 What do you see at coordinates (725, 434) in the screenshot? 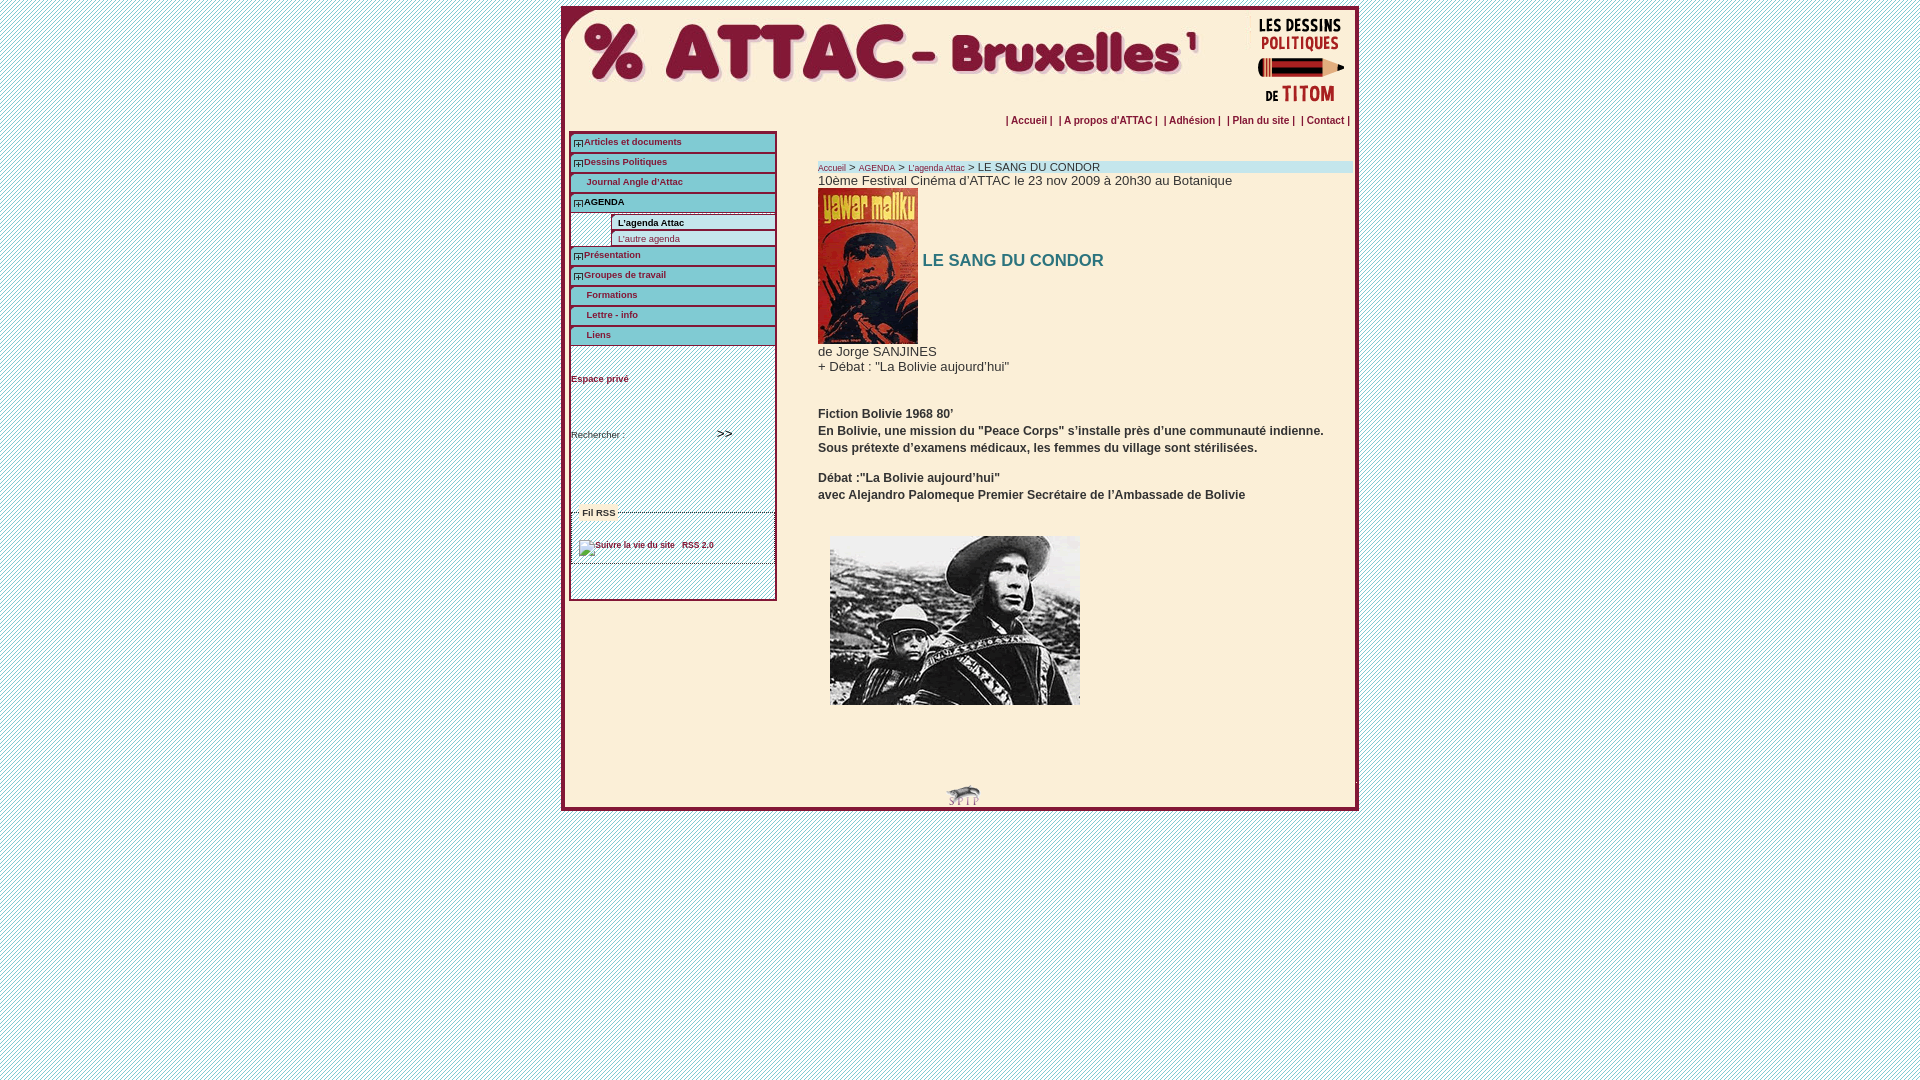
I see `>>` at bounding box center [725, 434].